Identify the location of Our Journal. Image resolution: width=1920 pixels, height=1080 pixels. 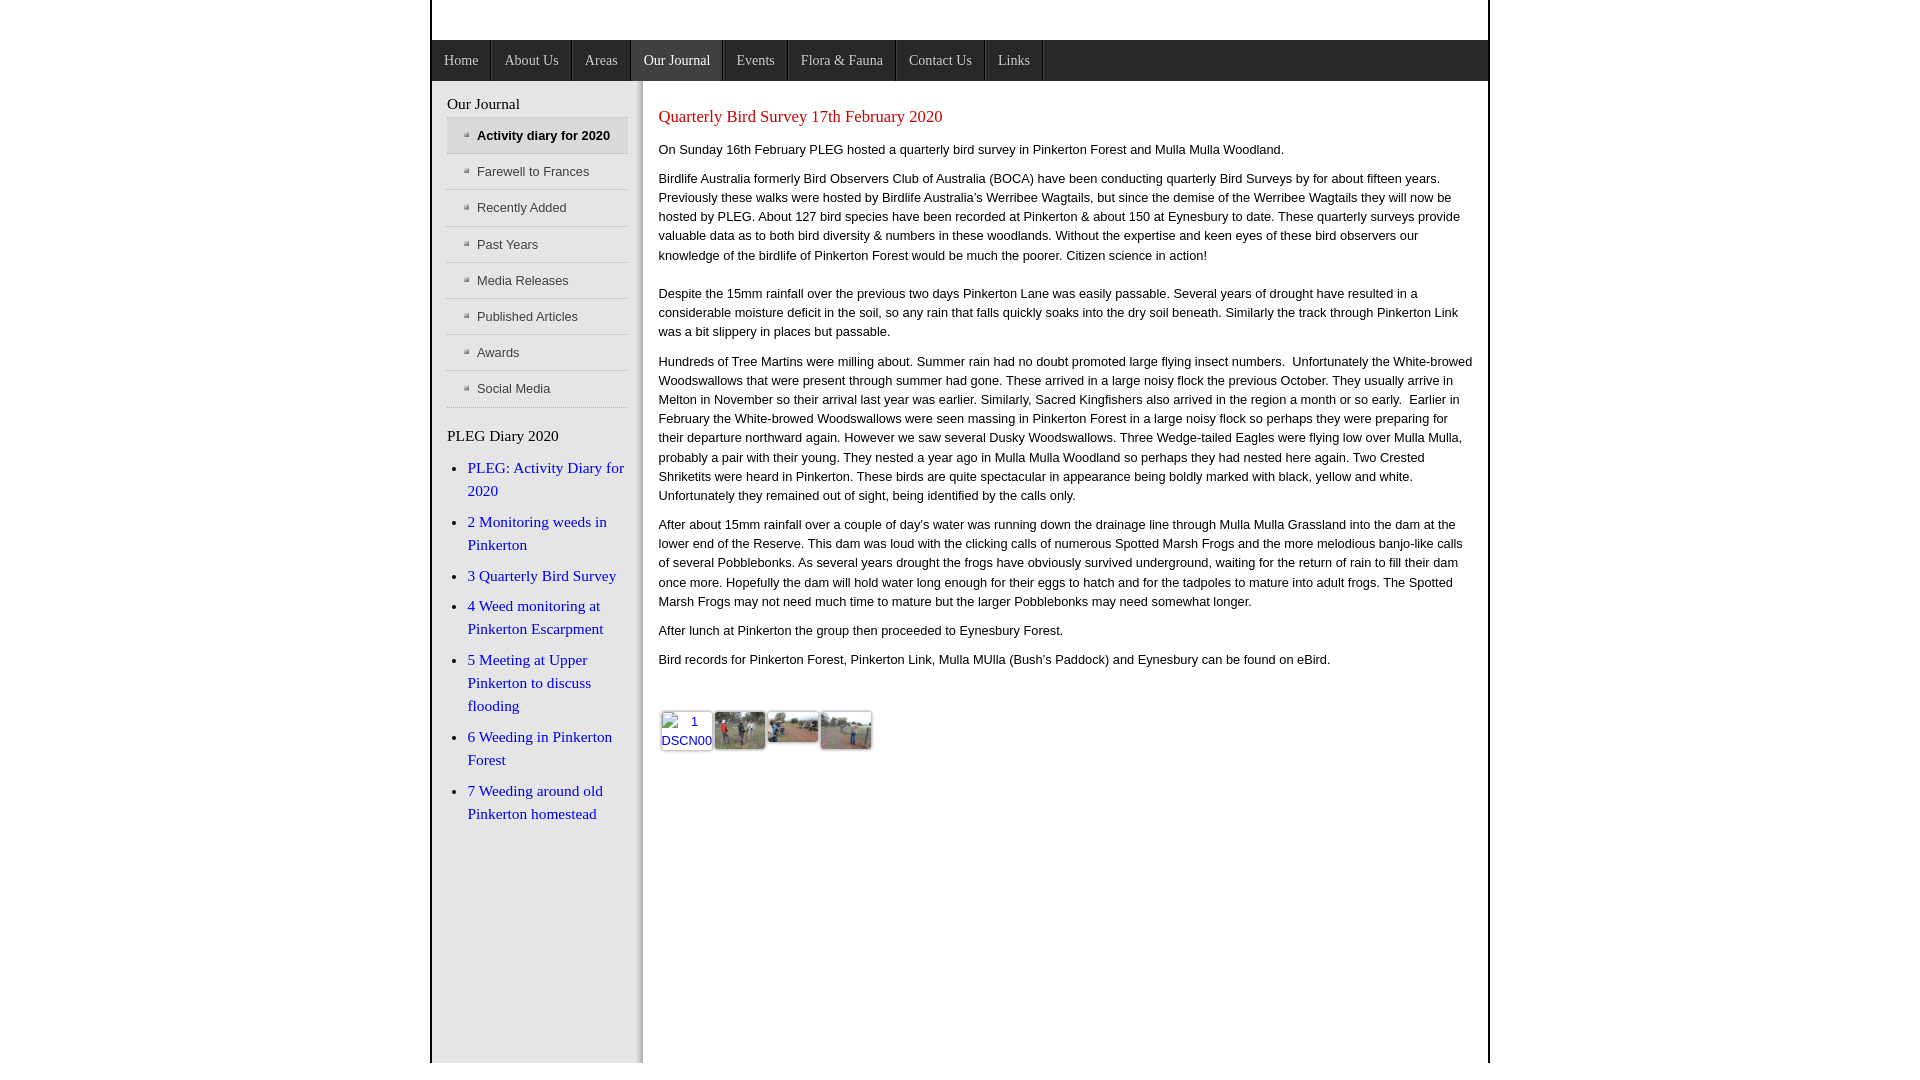
(678, 60).